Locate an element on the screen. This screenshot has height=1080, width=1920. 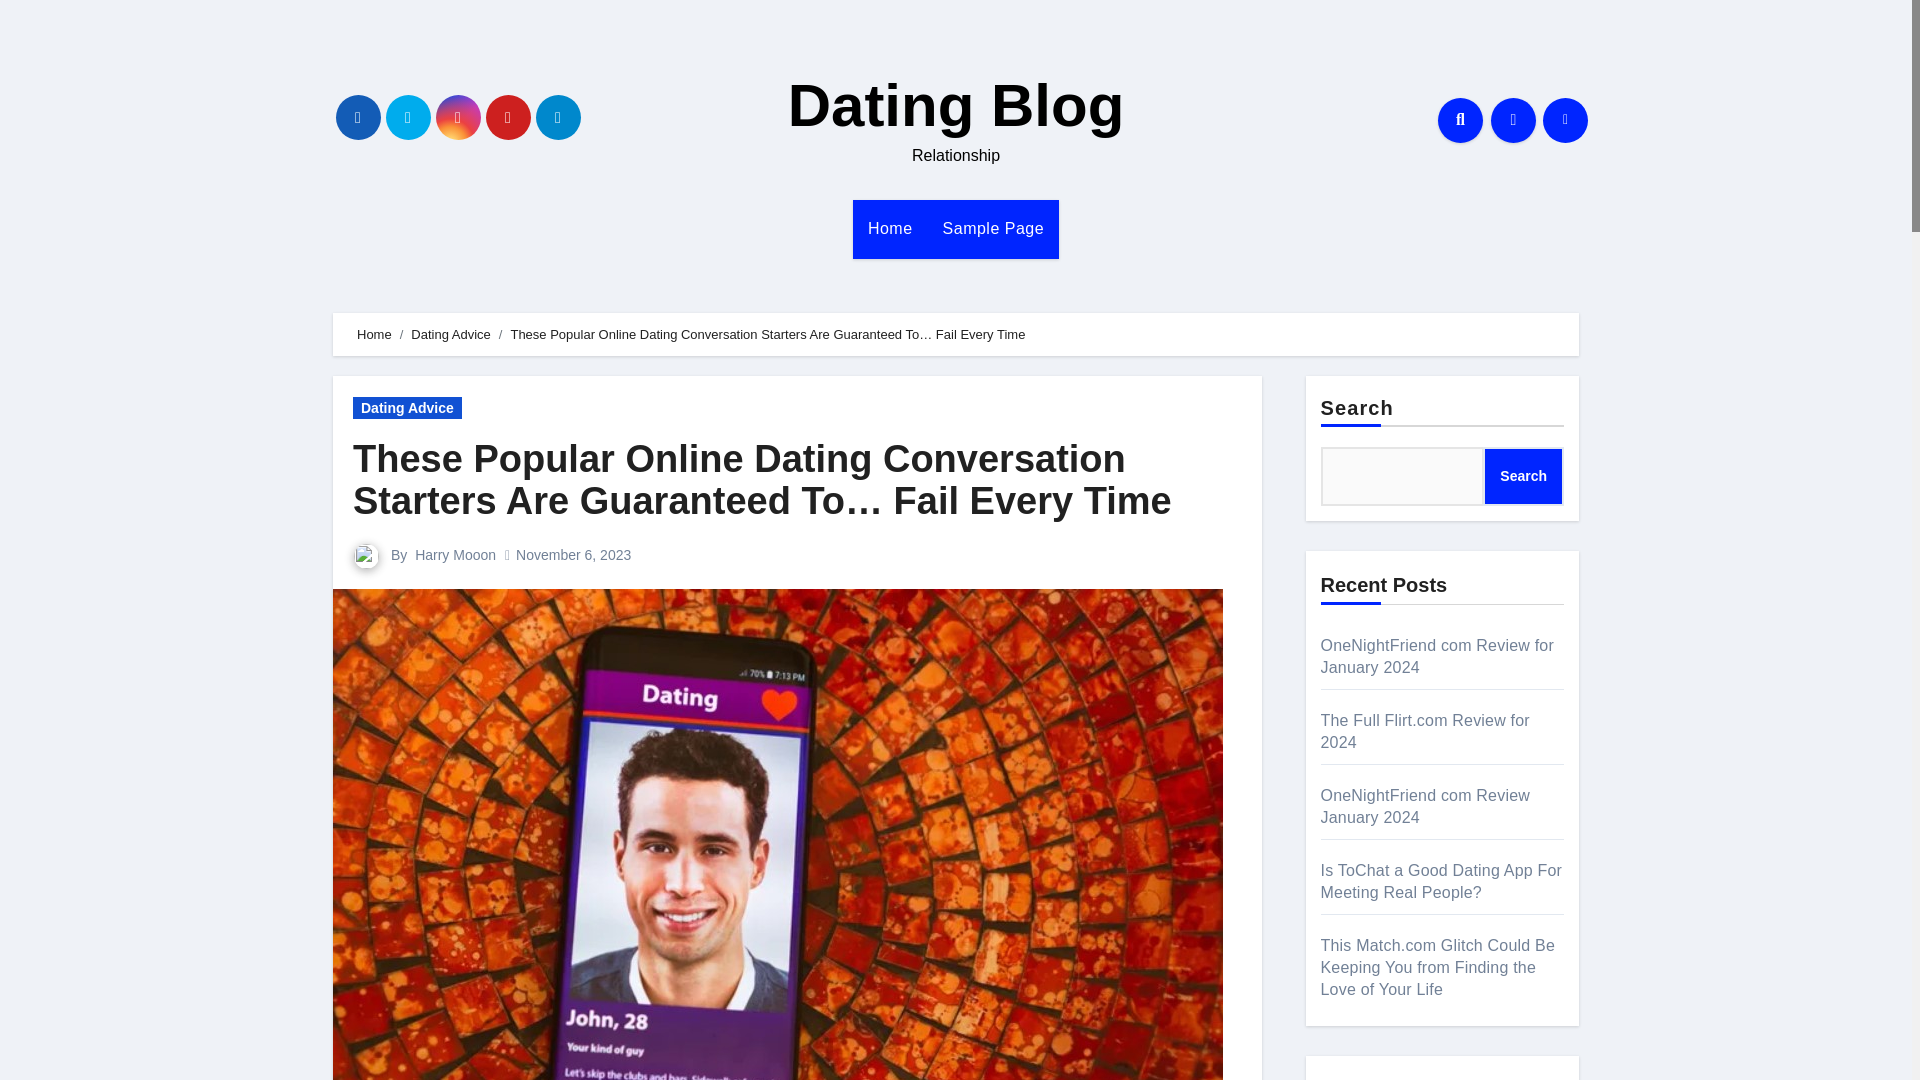
Dating Blog is located at coordinates (956, 106).